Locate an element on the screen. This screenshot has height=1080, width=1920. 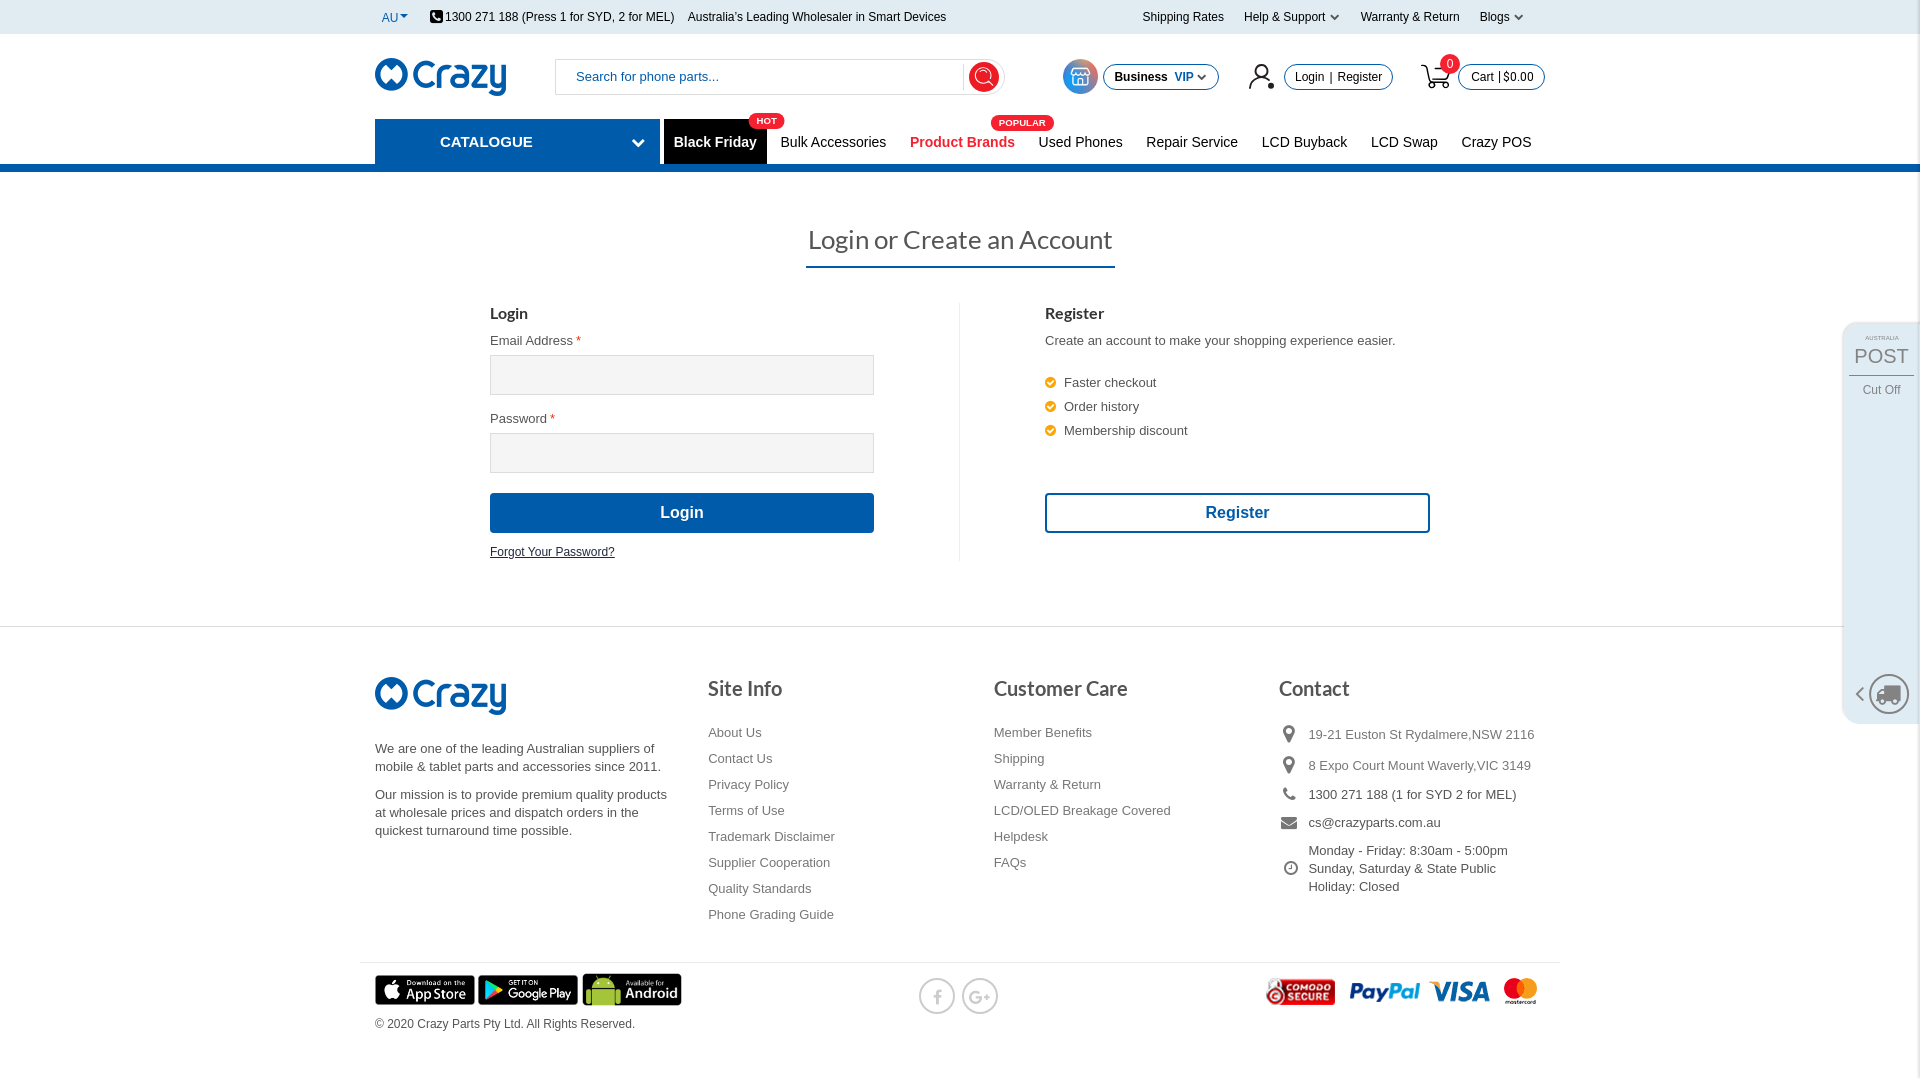
Terms of Use is located at coordinates (746, 811).